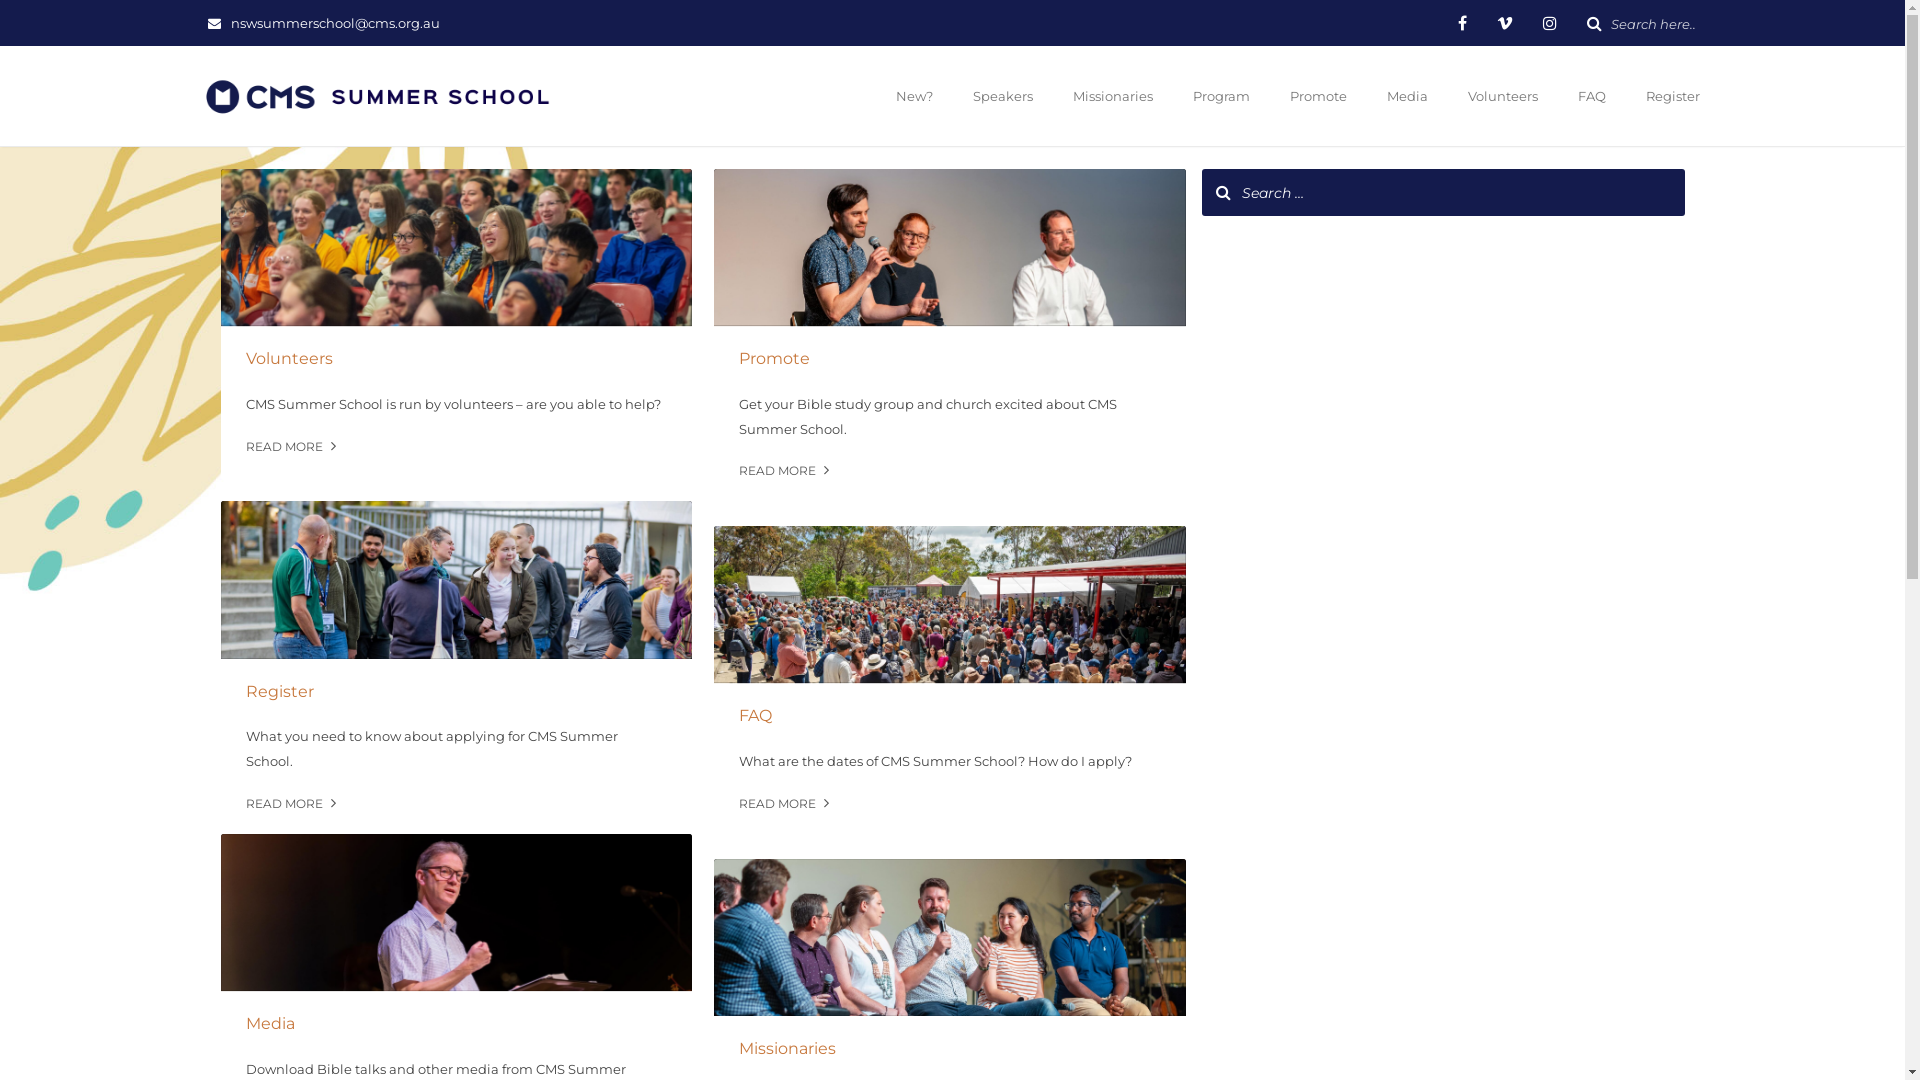 Image resolution: width=1920 pixels, height=1080 pixels. I want to click on Missionaries, so click(1113, 97).